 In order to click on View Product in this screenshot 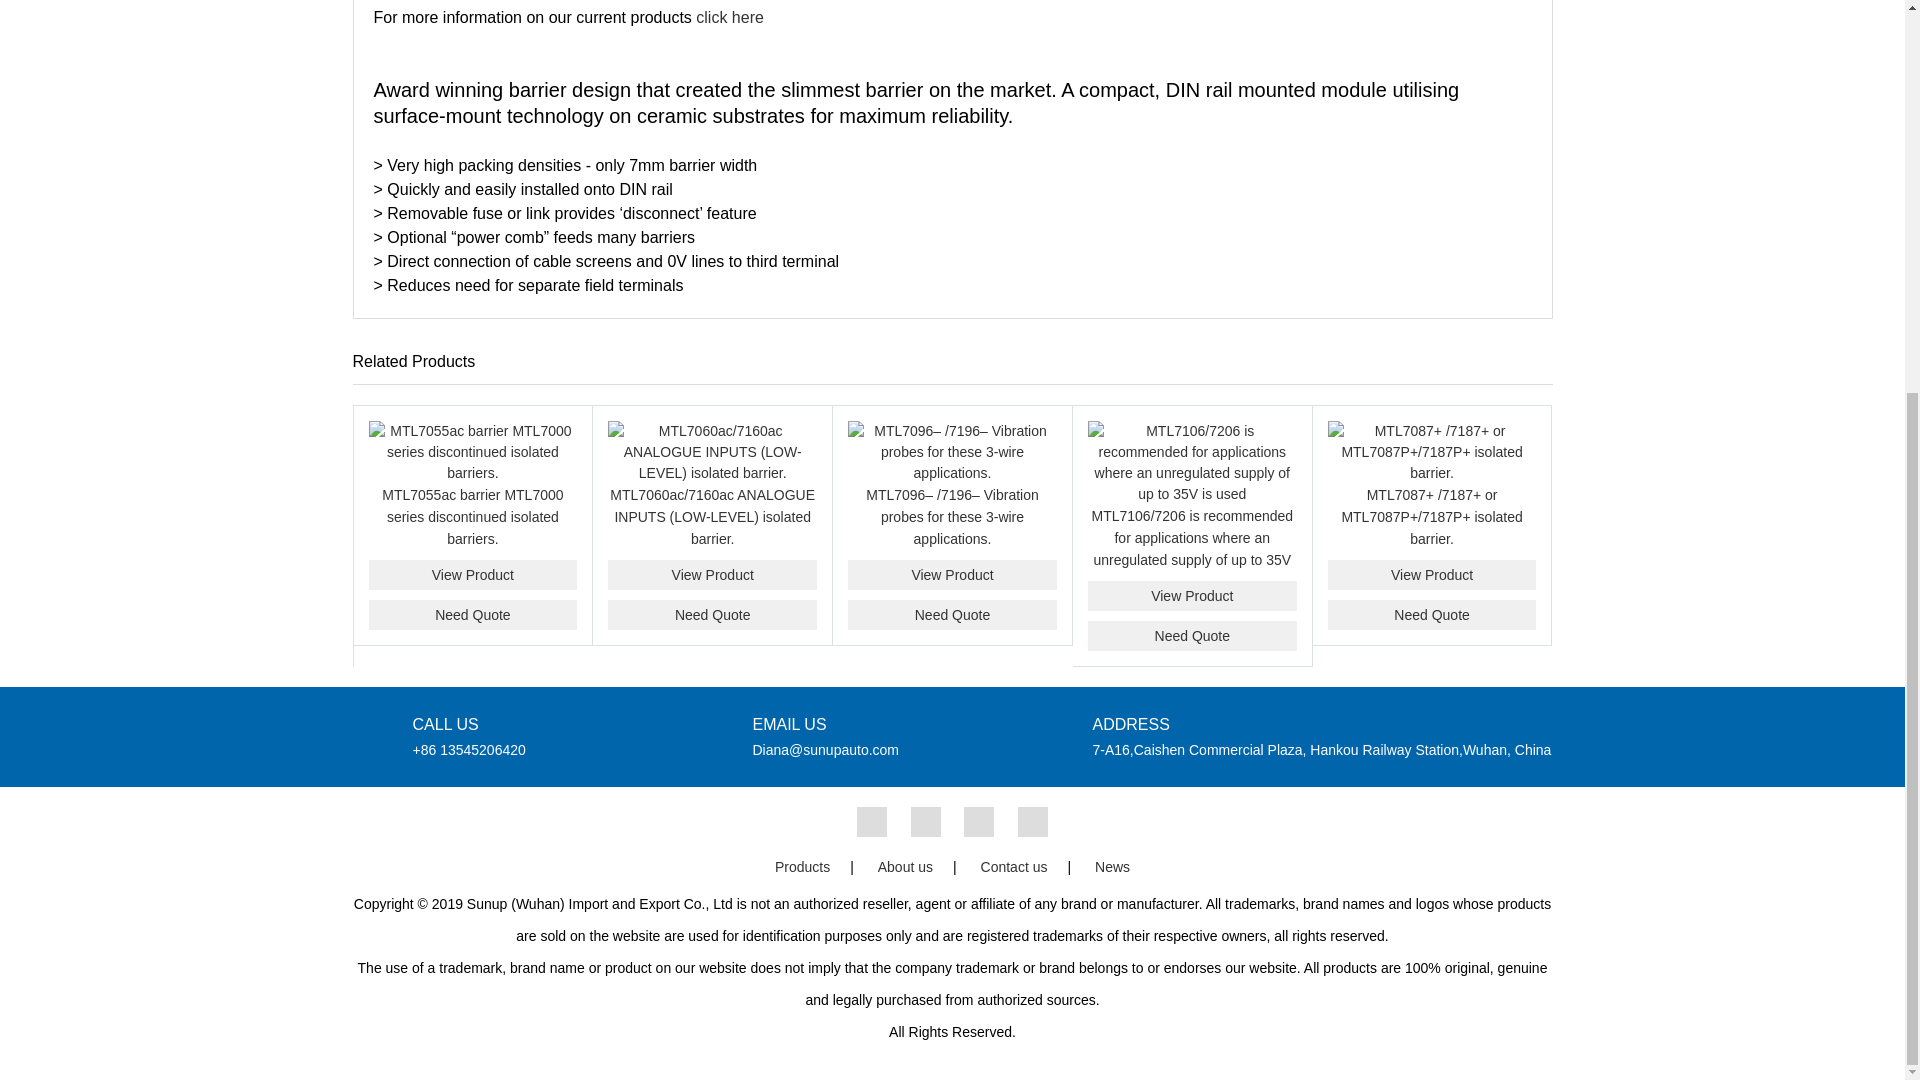, I will do `click(712, 574)`.